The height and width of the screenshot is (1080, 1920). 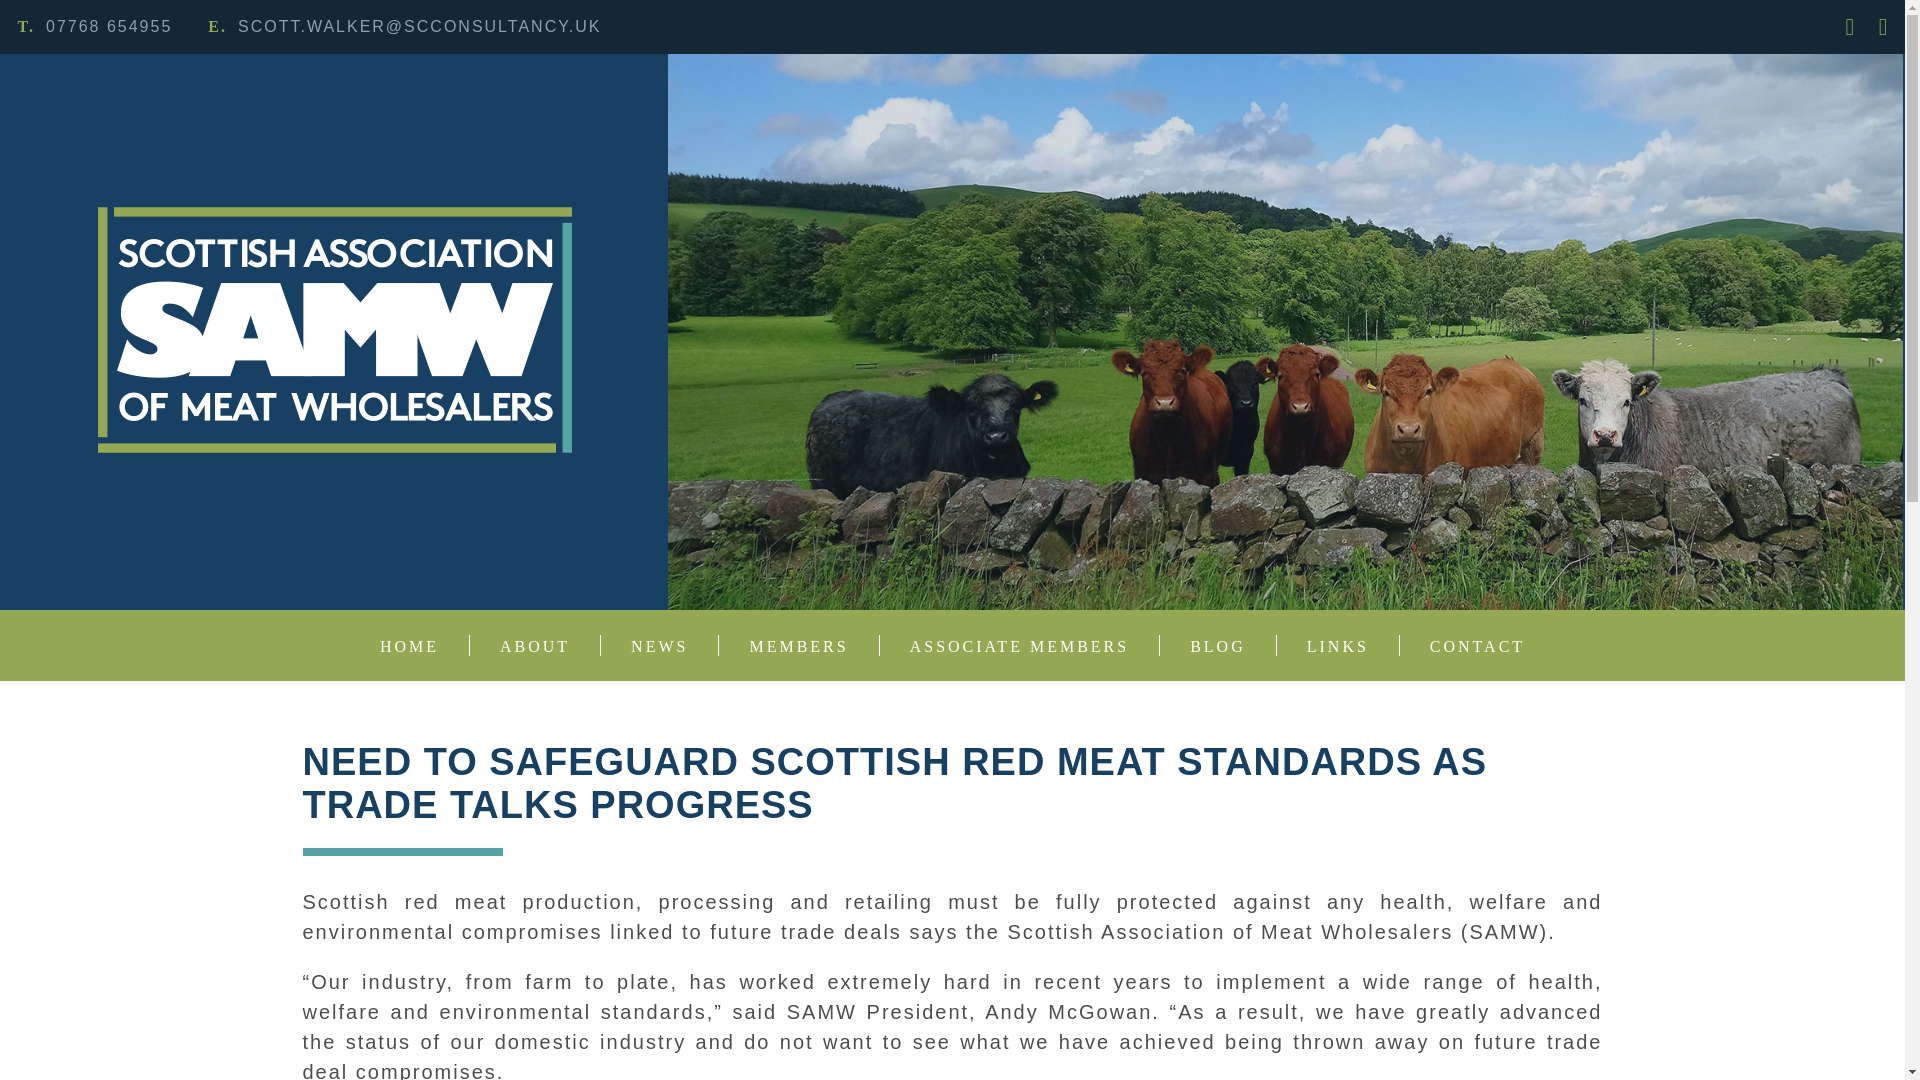 I want to click on Scottish Association of Meat Wholesalers, so click(x=334, y=331).